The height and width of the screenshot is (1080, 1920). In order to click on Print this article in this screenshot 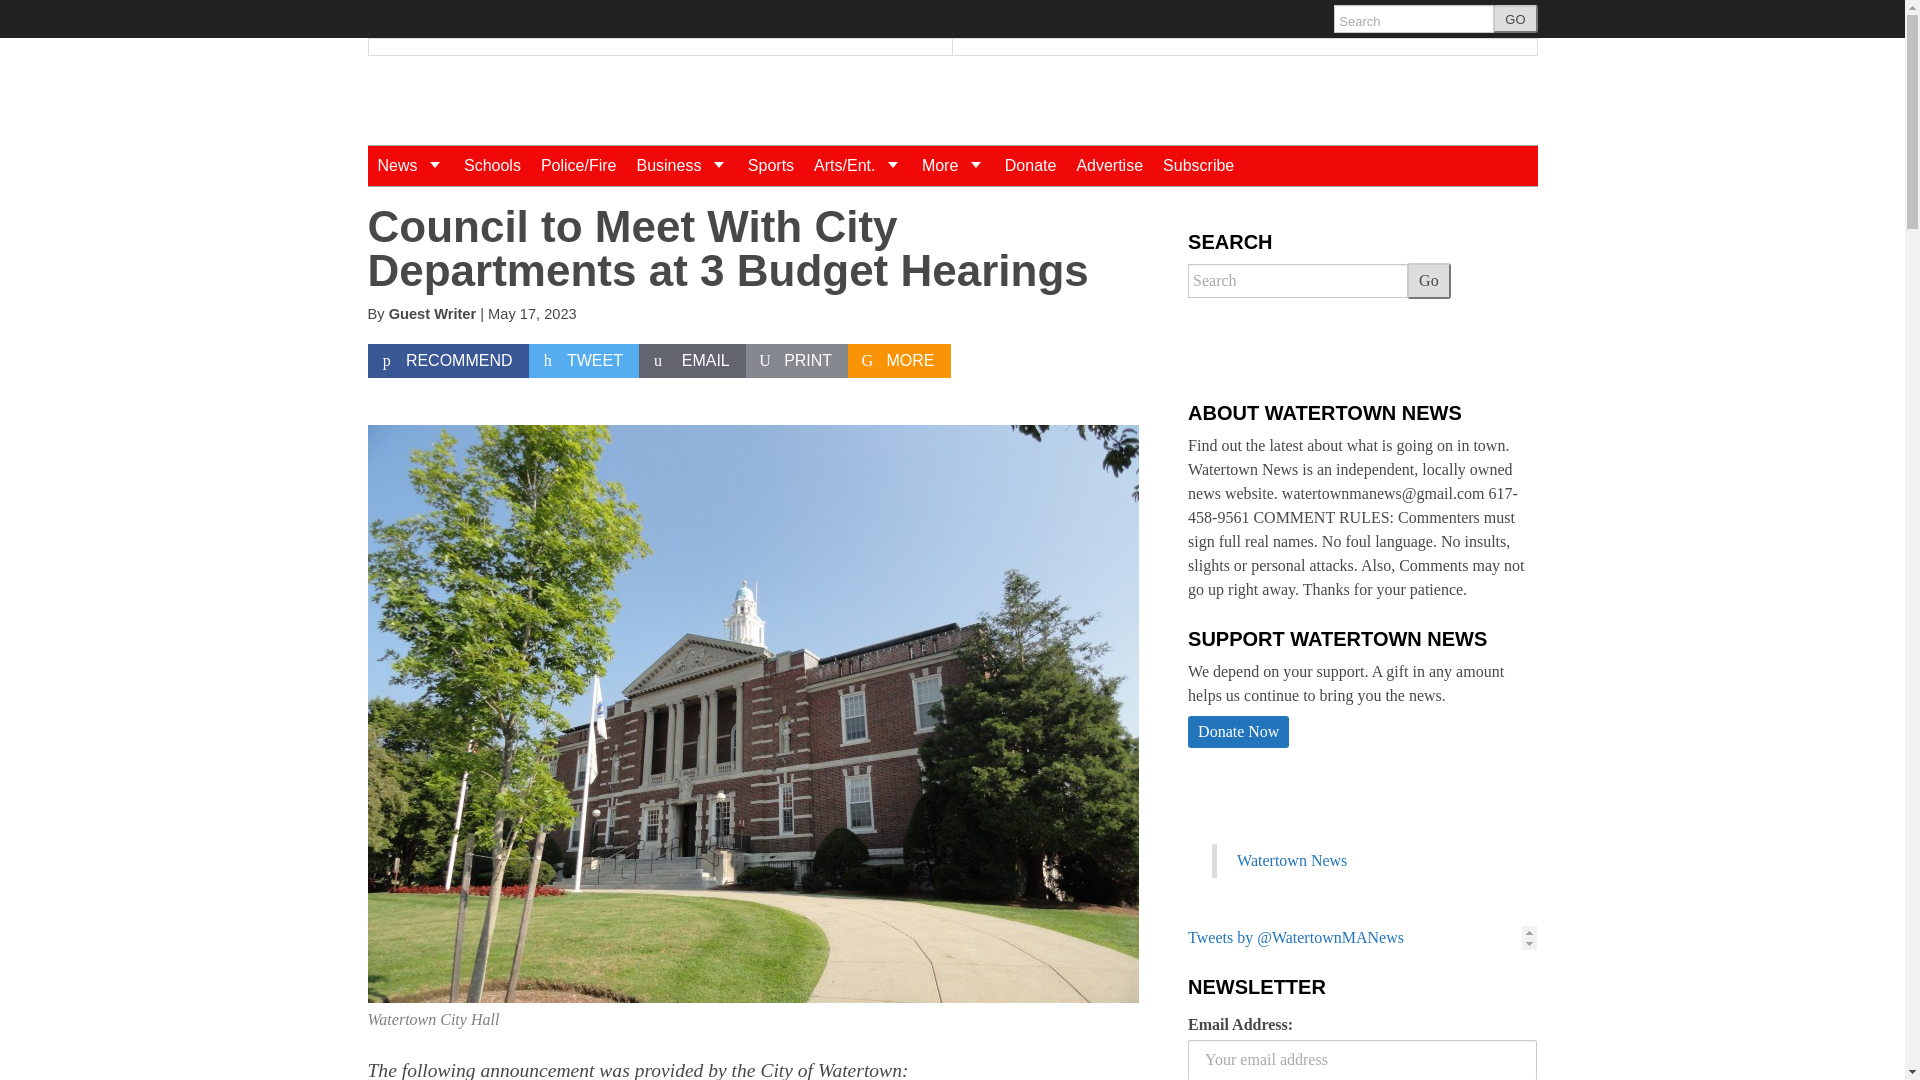, I will do `click(797, 361)`.